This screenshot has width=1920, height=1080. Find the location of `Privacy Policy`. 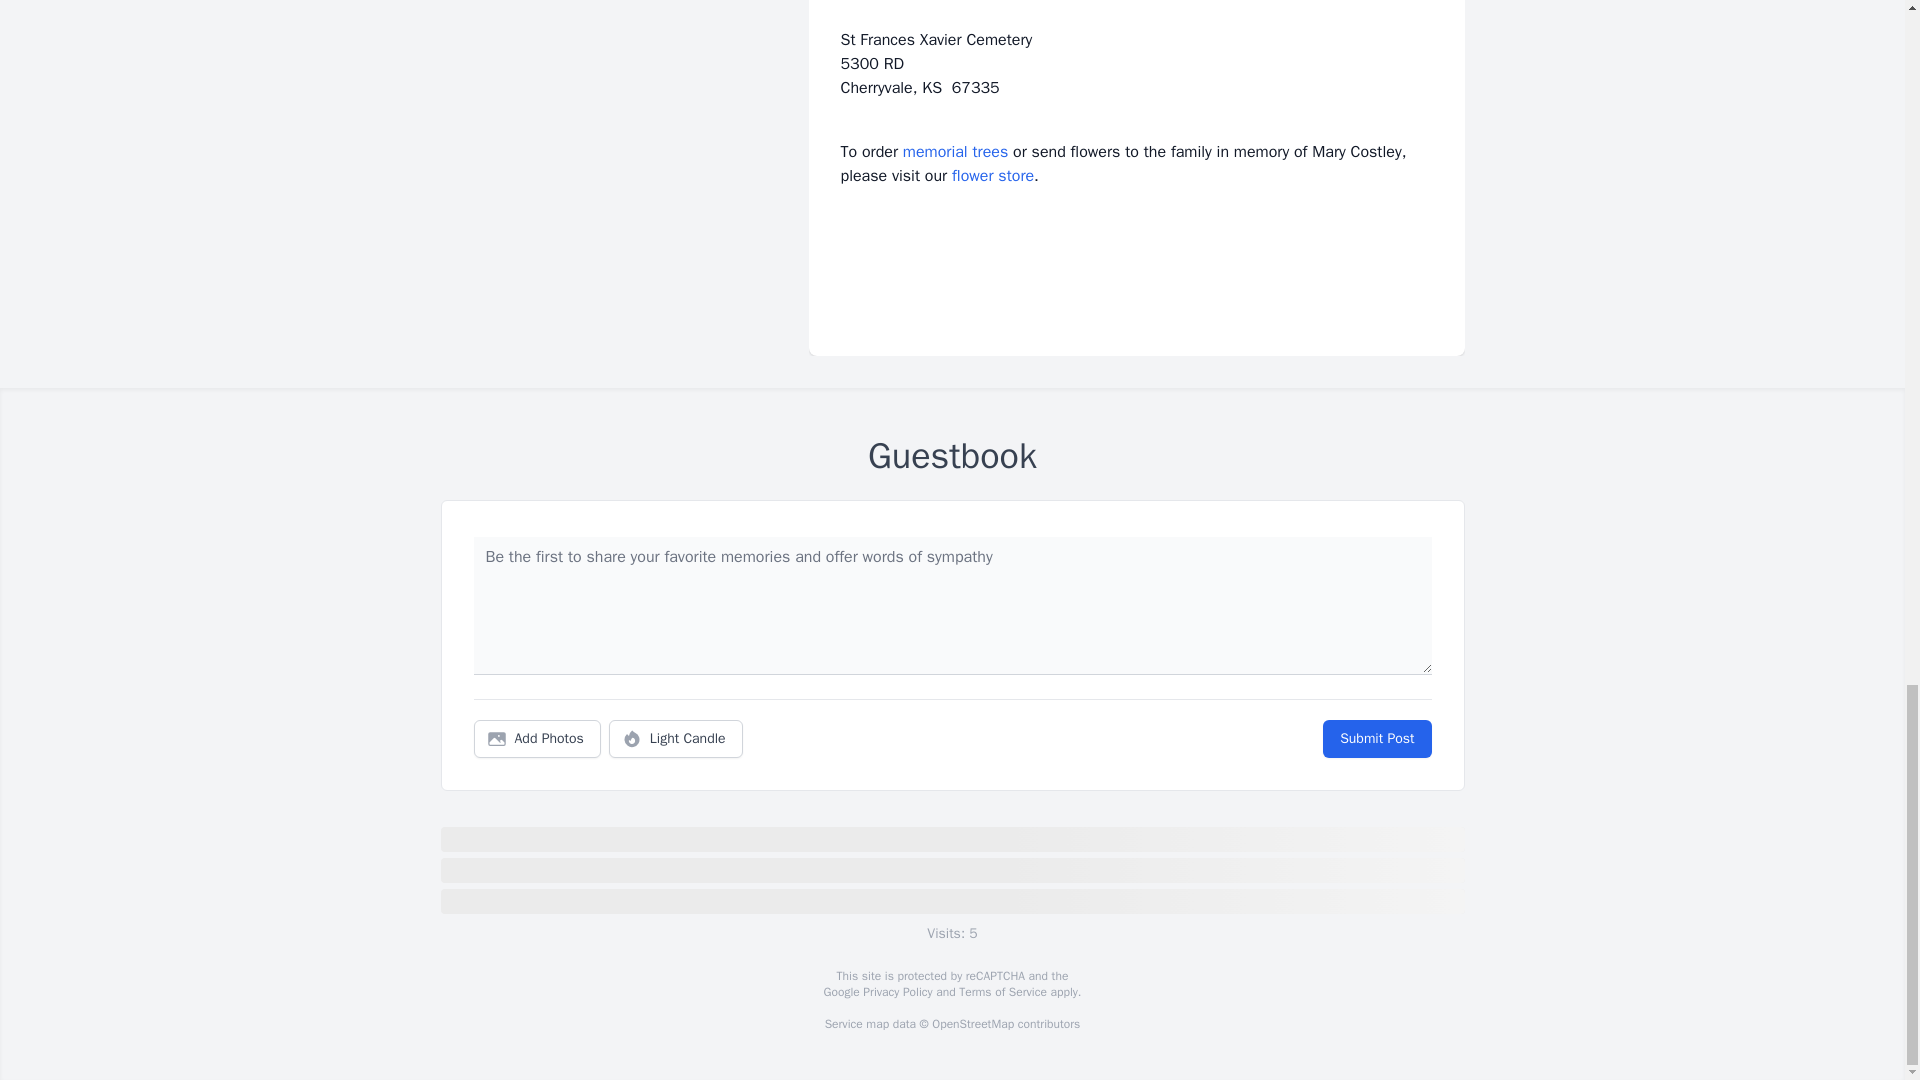

Privacy Policy is located at coordinates (896, 992).